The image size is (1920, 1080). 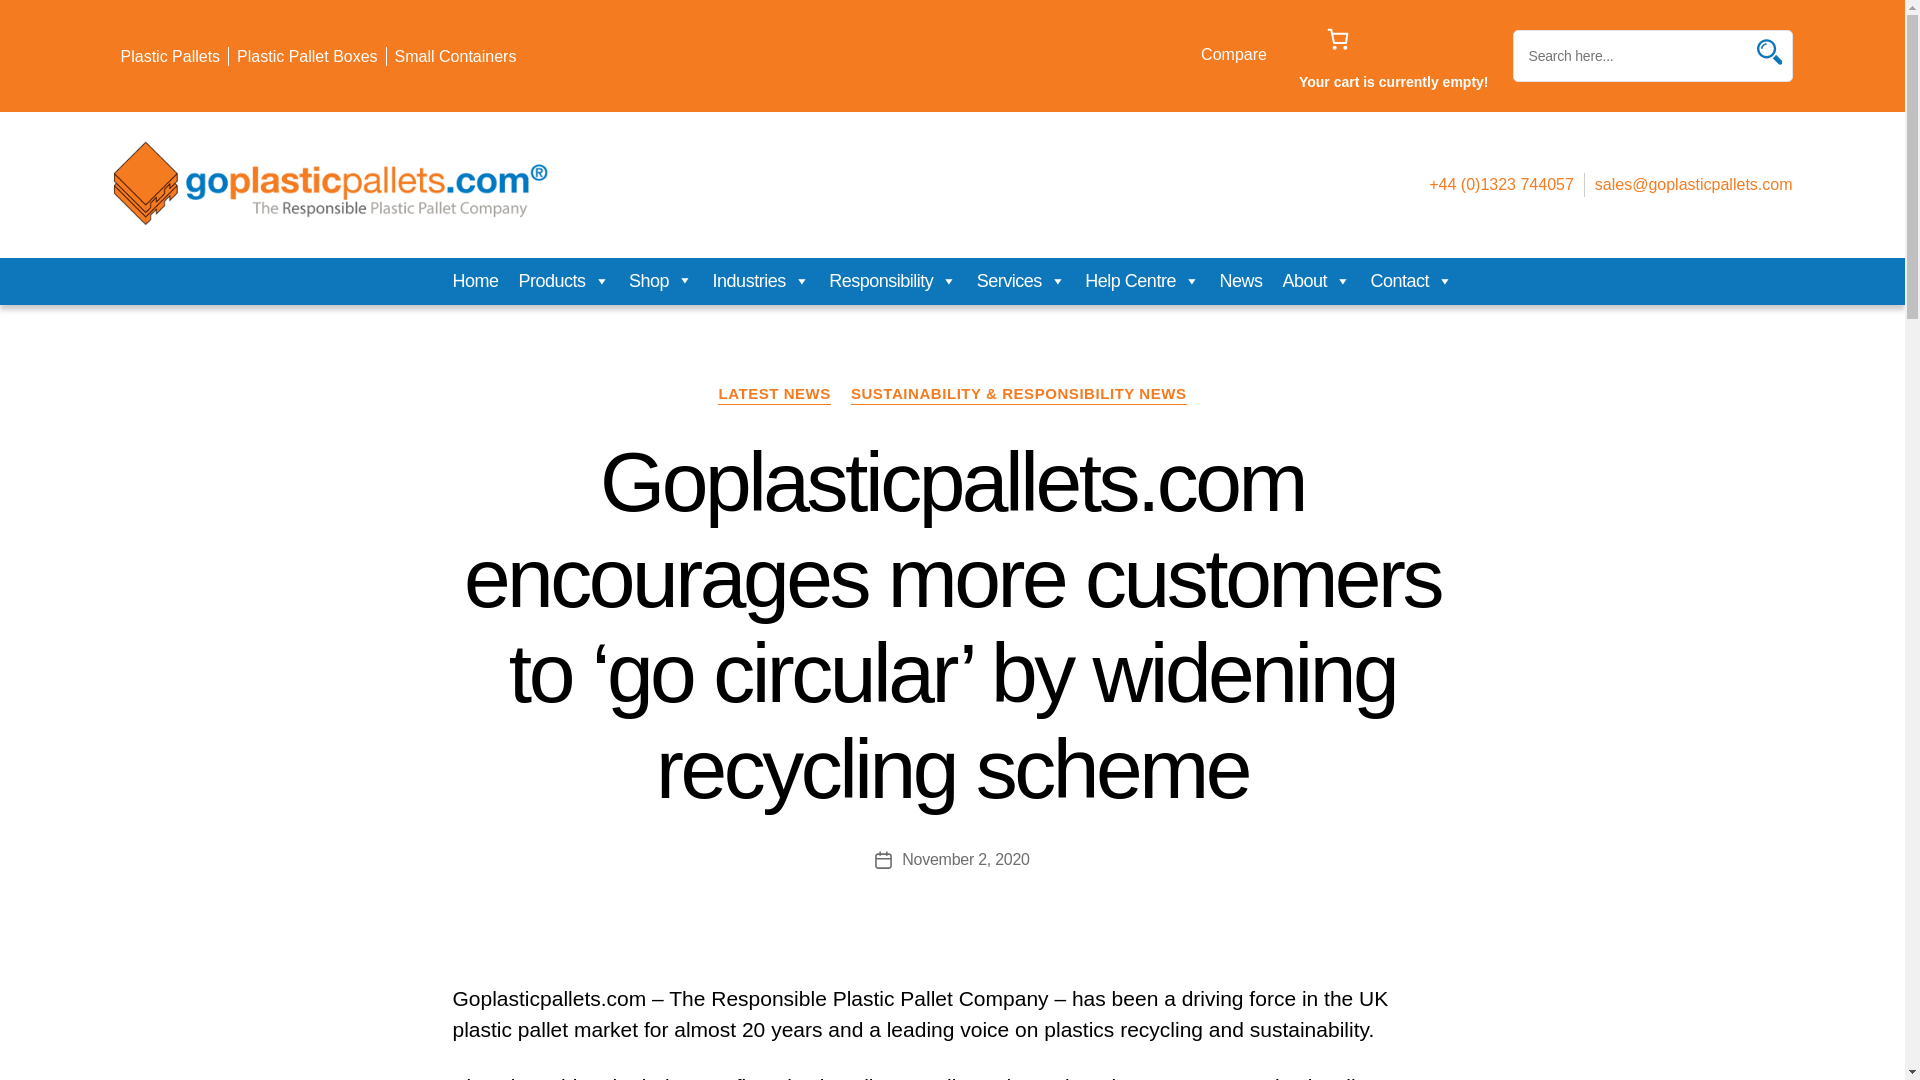 I want to click on Compare, so click(x=1233, y=54).